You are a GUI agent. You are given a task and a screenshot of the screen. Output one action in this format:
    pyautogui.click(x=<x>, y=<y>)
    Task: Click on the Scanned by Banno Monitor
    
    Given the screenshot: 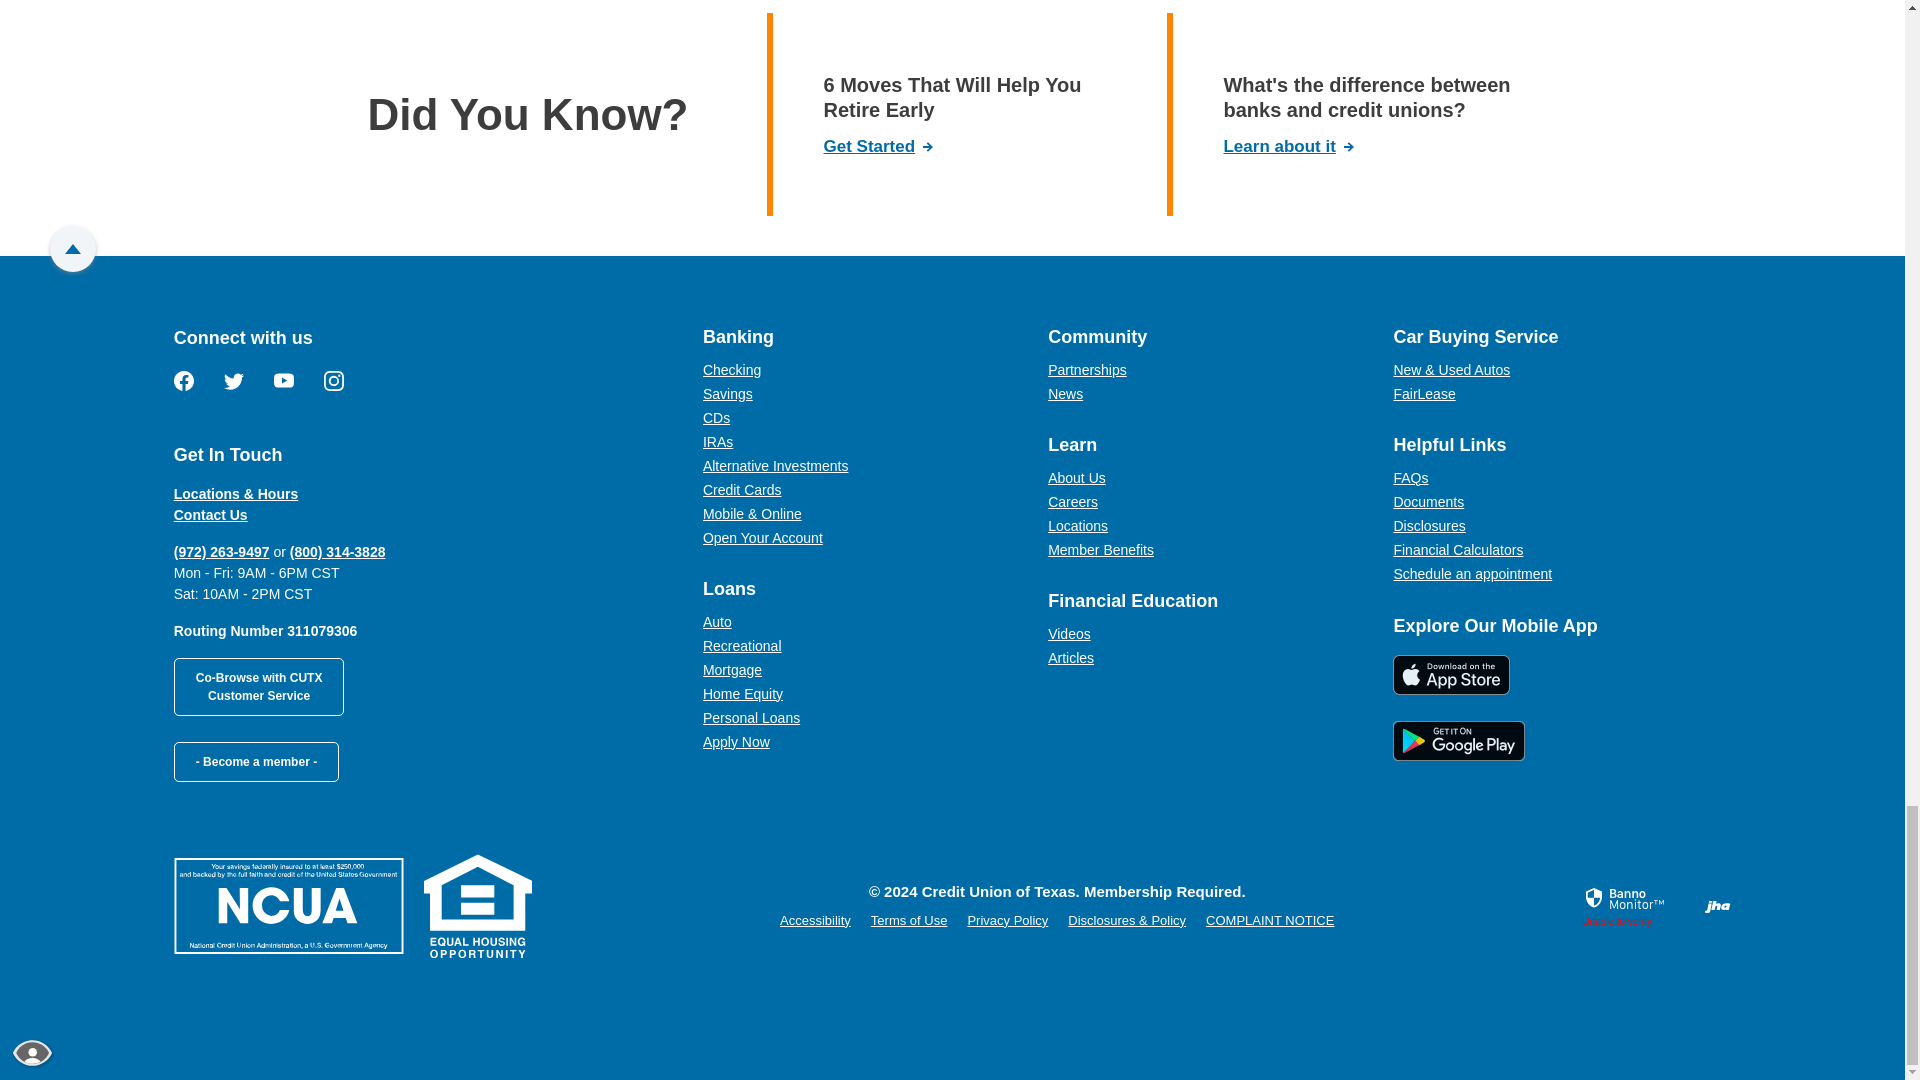 What is the action you would take?
    pyautogui.click(x=1626, y=898)
    